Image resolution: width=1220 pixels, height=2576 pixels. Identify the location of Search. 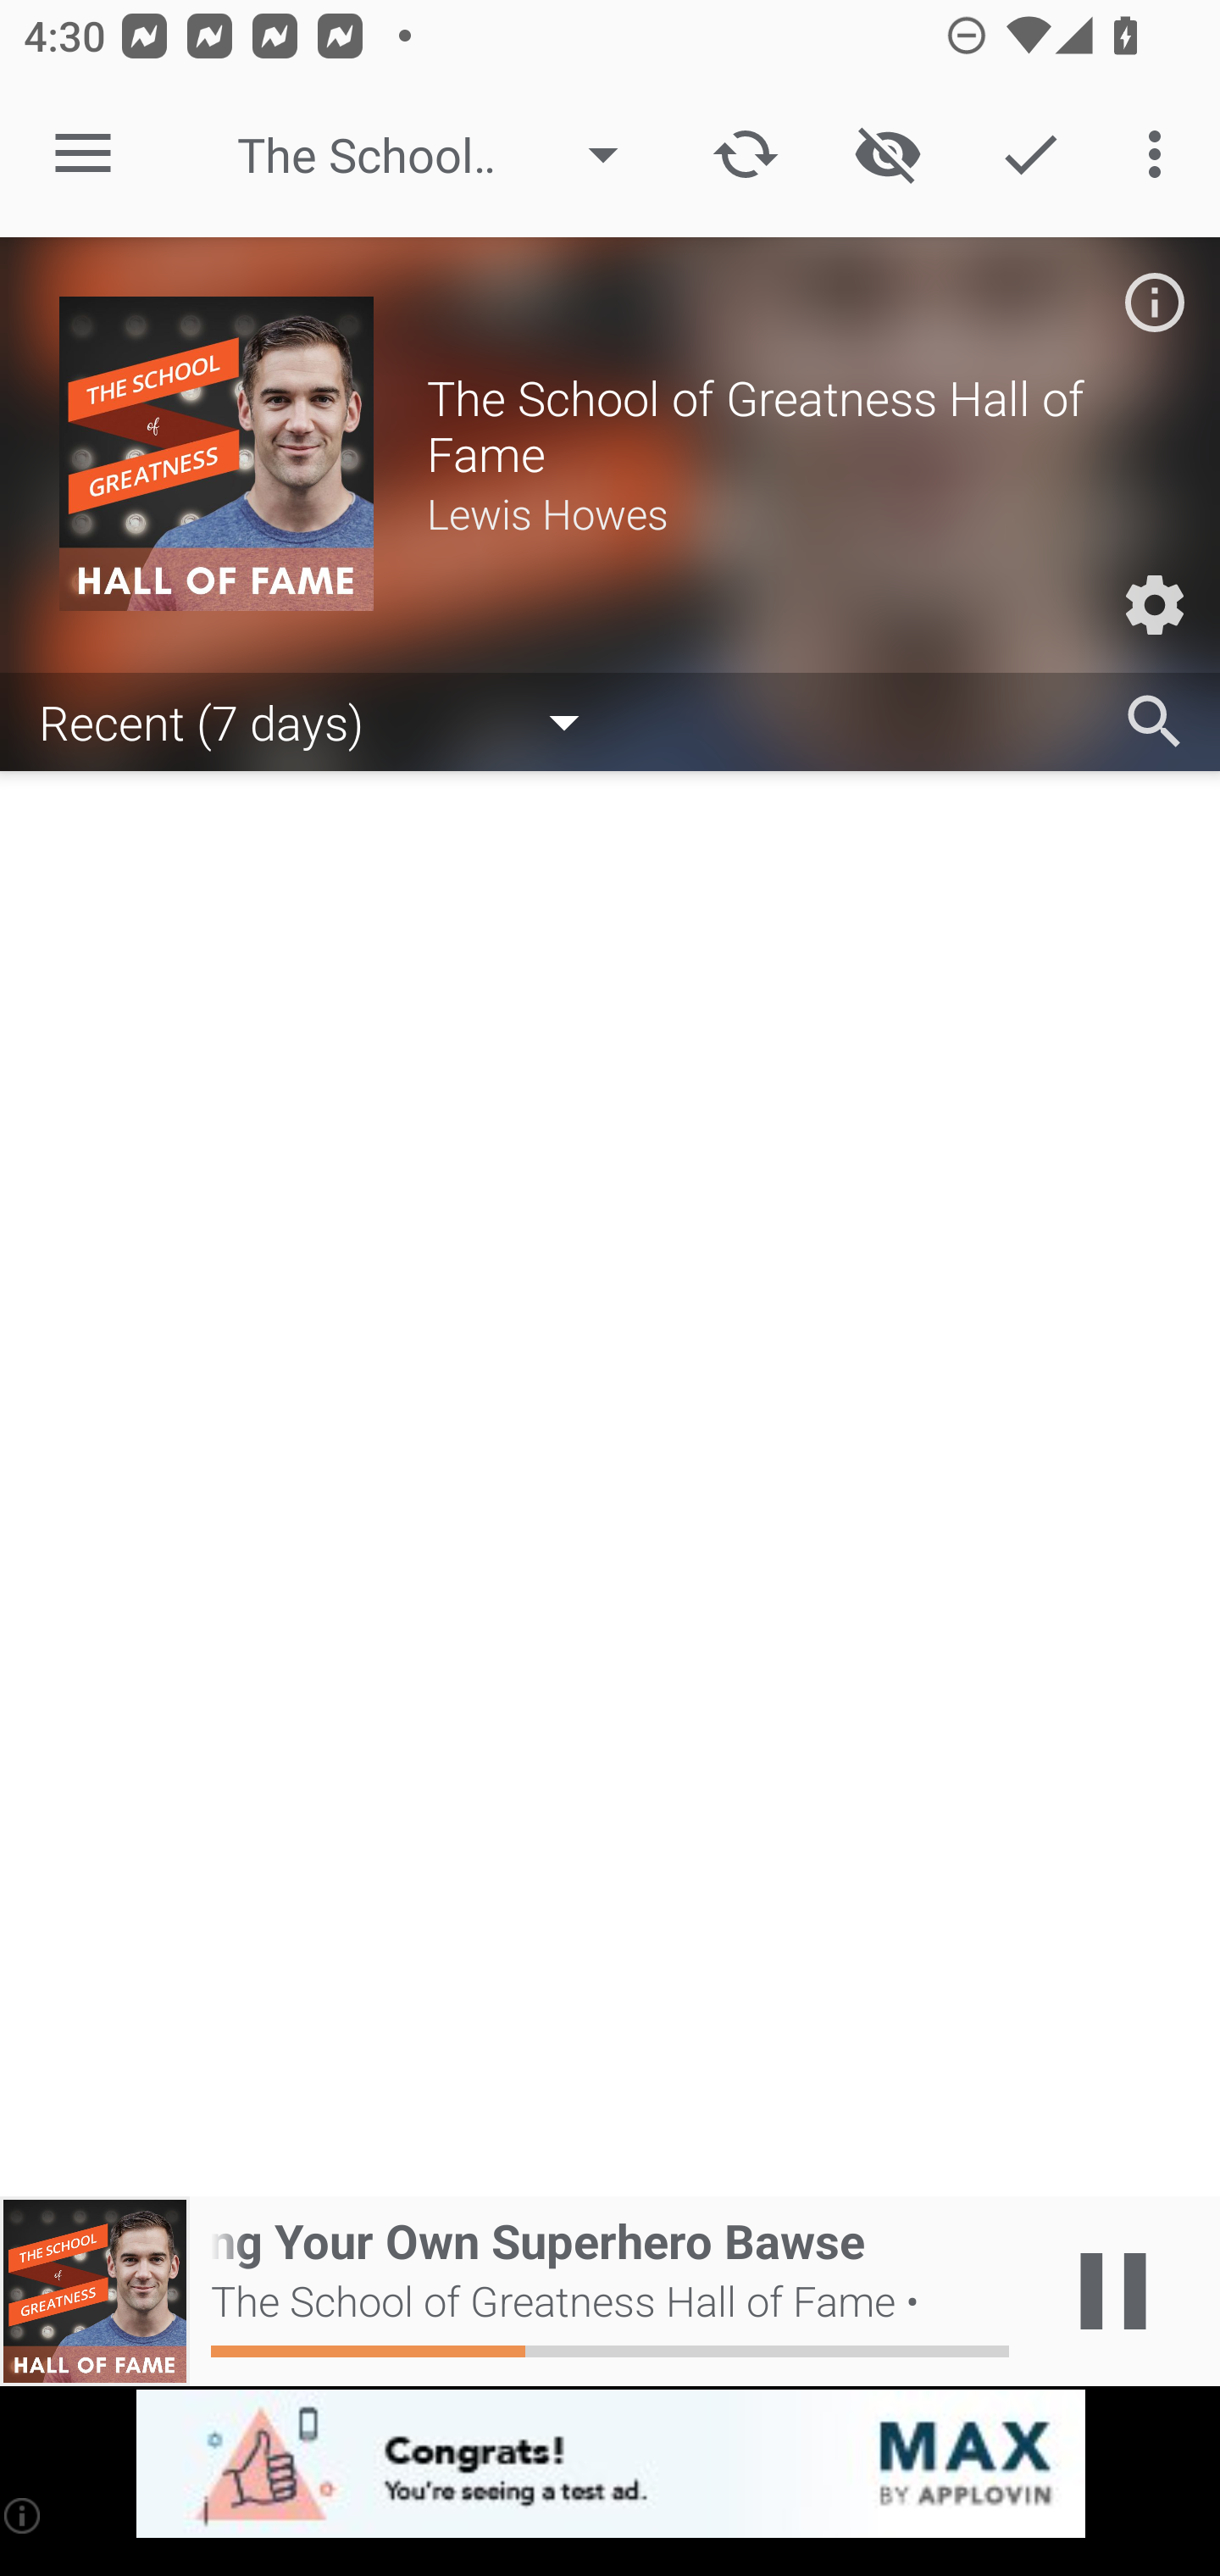
(1154, 722).